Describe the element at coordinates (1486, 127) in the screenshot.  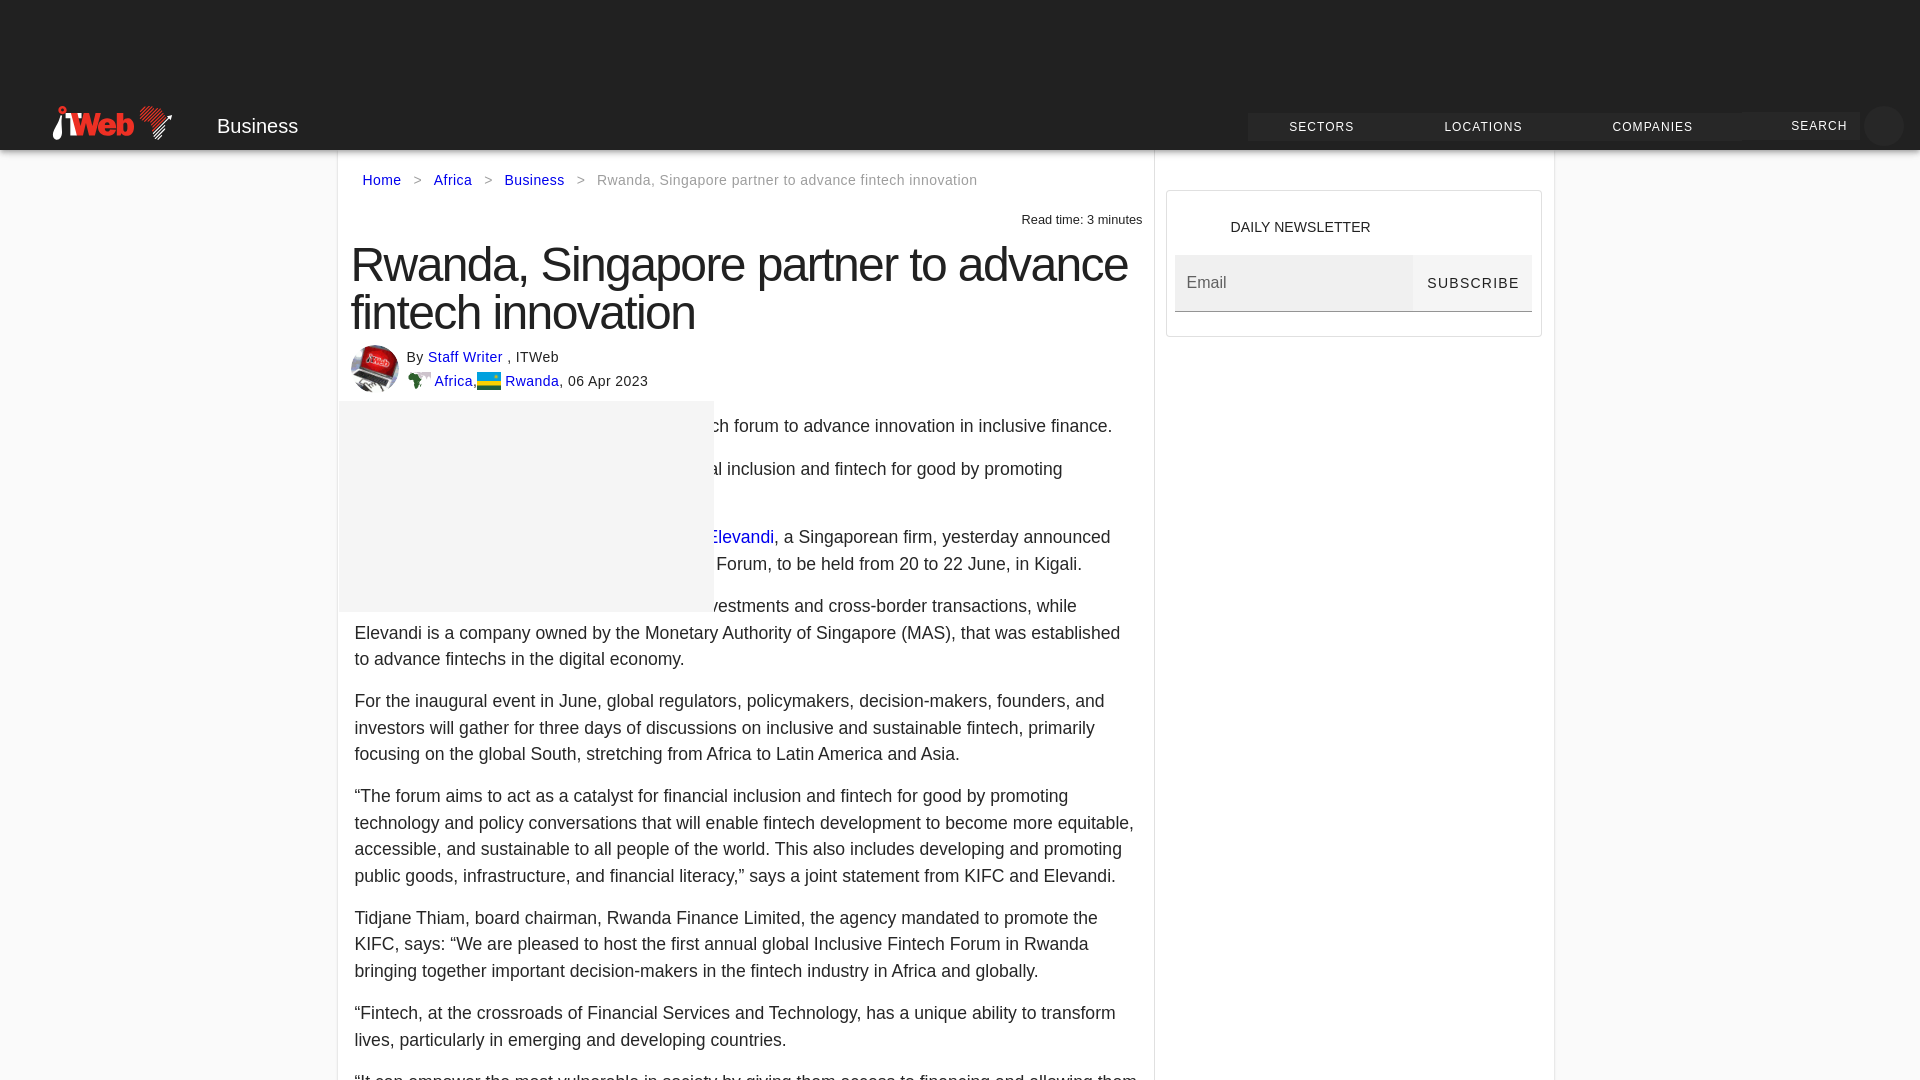
I see `LOCATIONS` at that location.